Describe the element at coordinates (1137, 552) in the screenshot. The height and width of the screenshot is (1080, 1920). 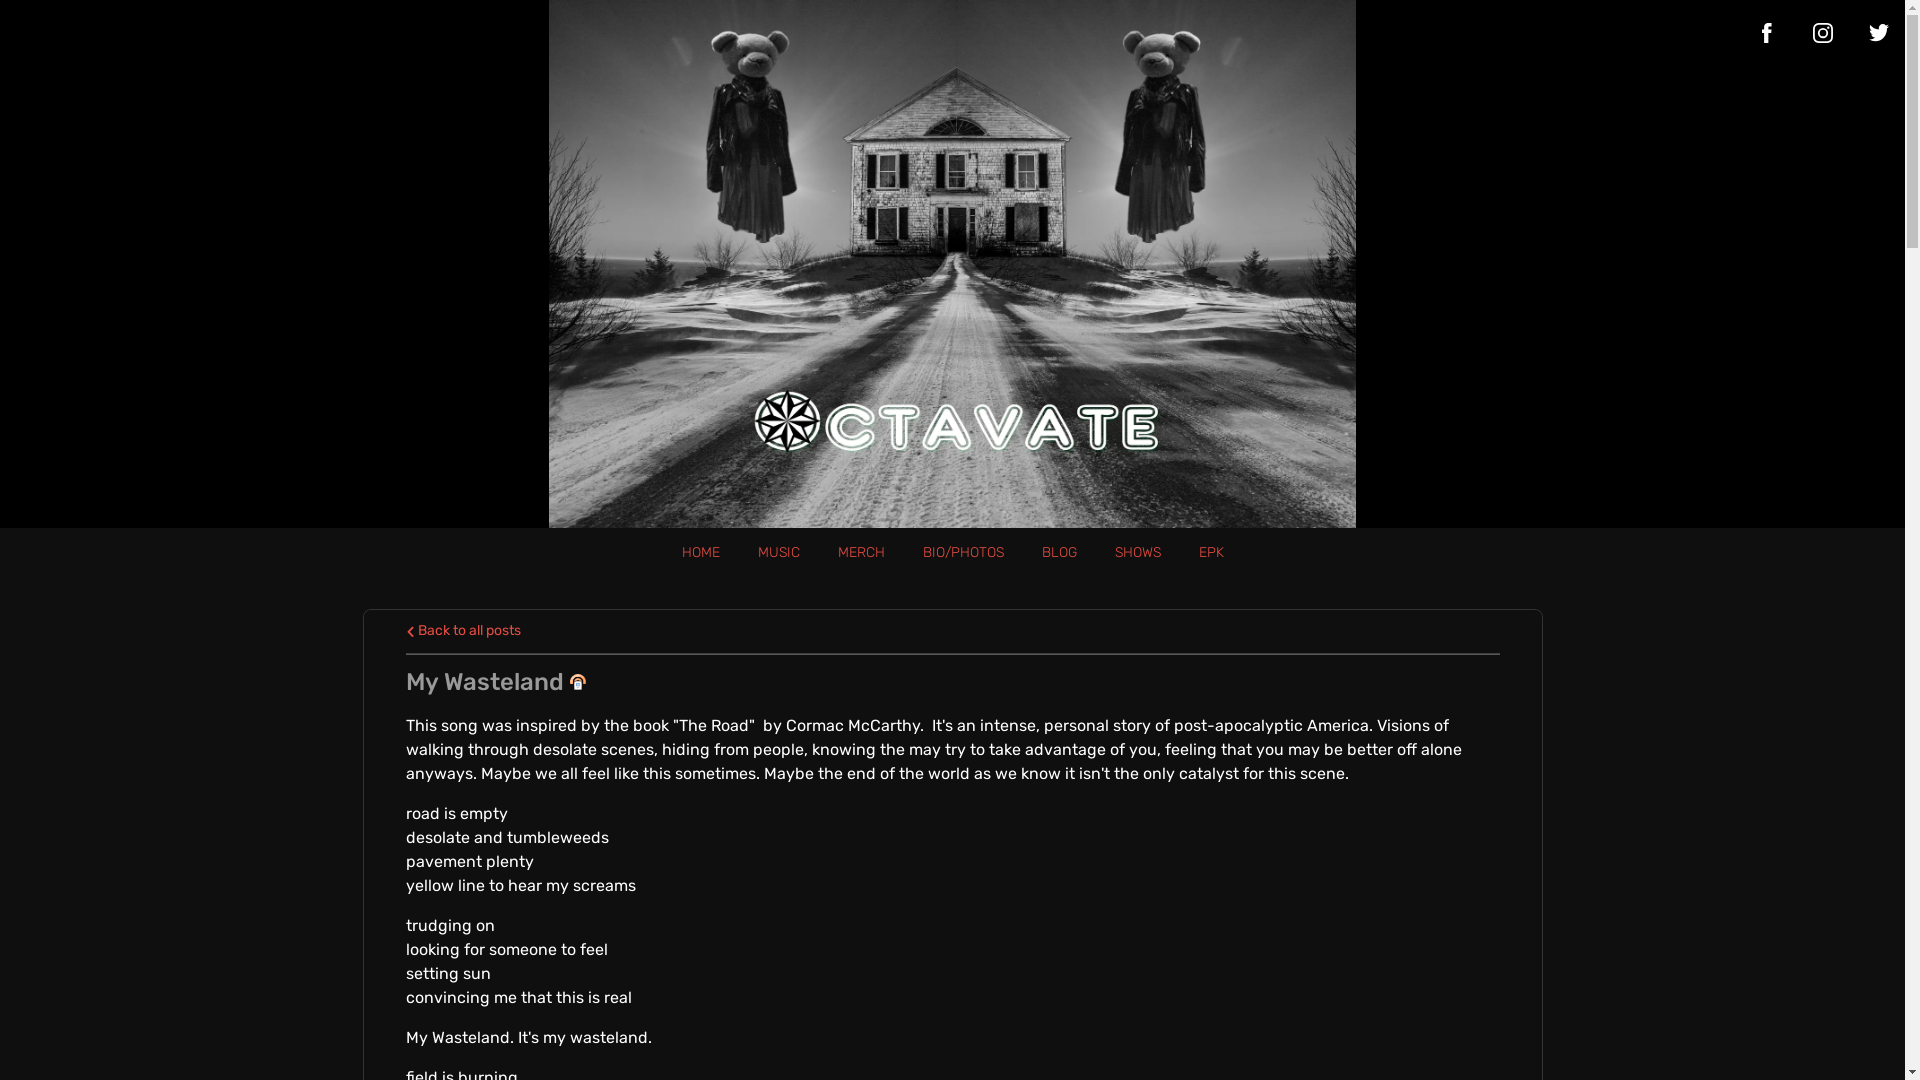
I see `SHOWS` at that location.